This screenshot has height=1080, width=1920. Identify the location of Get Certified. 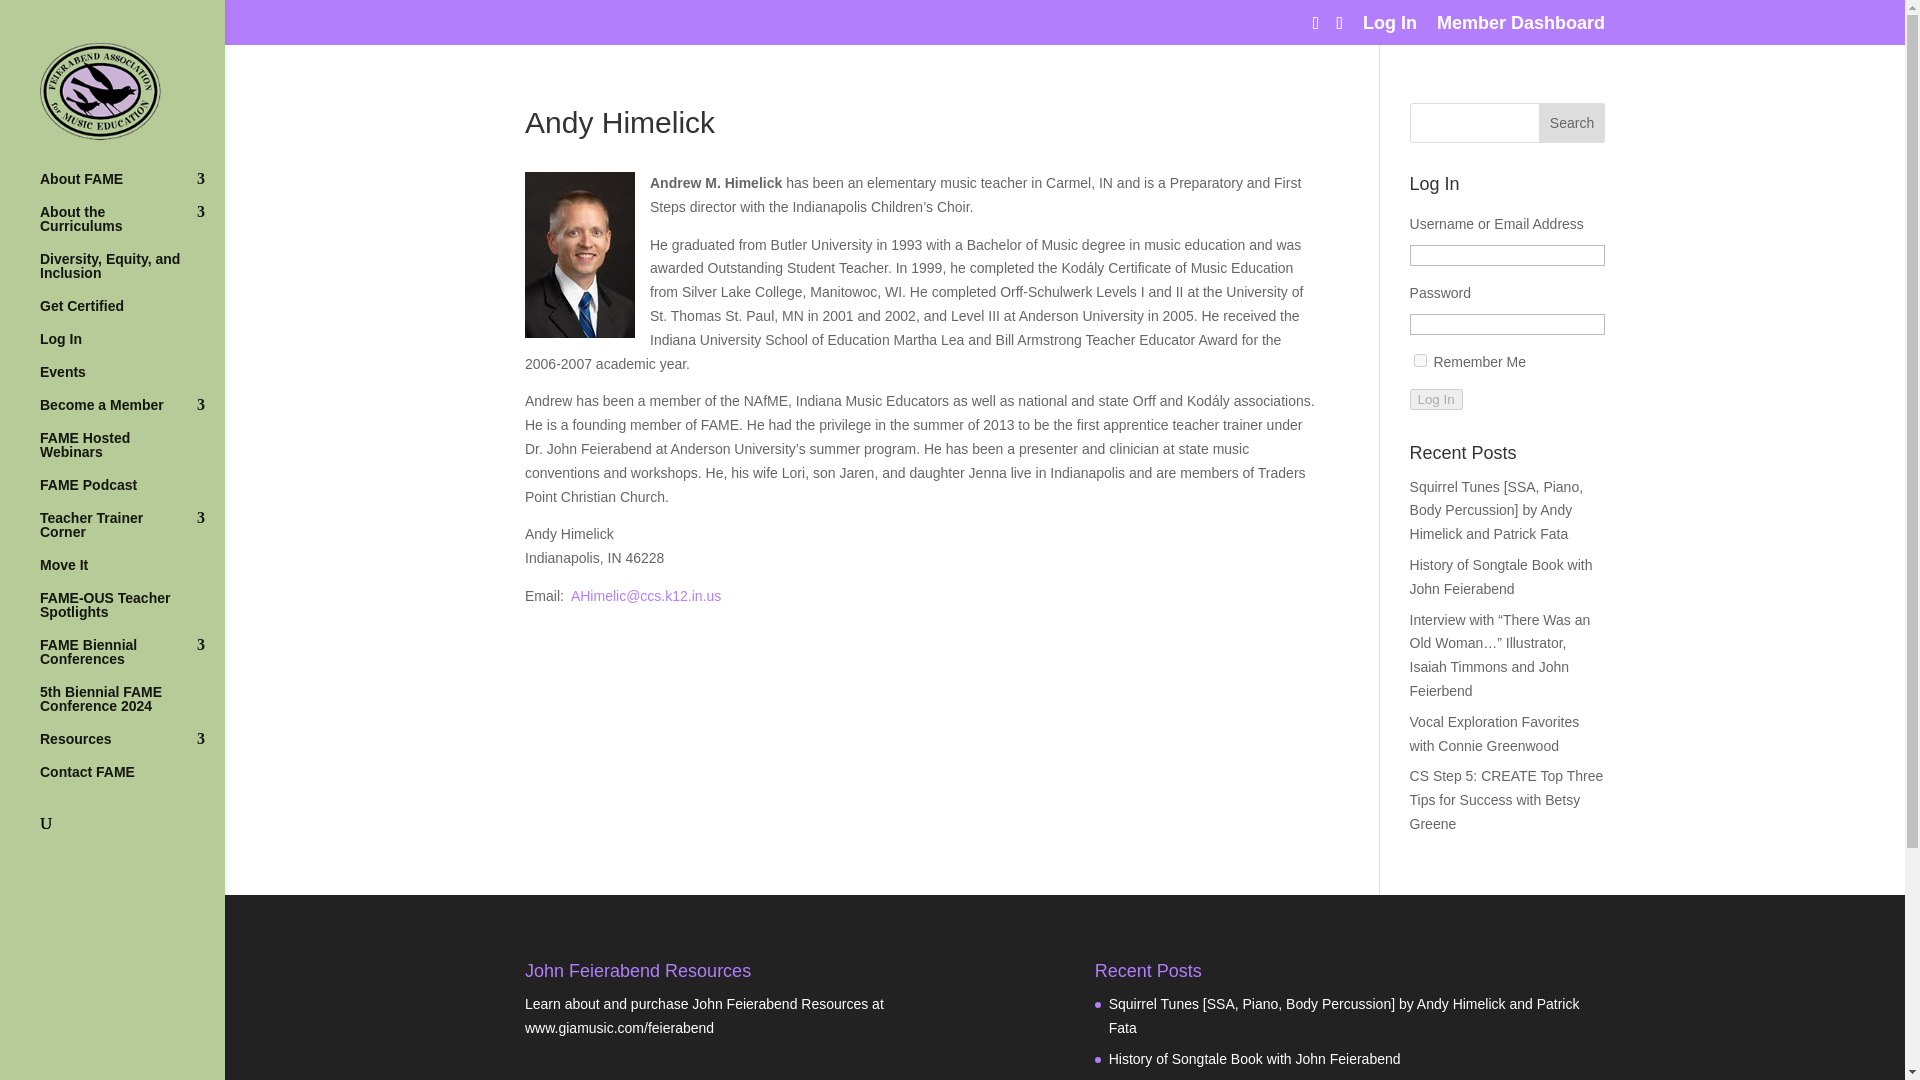
(132, 315).